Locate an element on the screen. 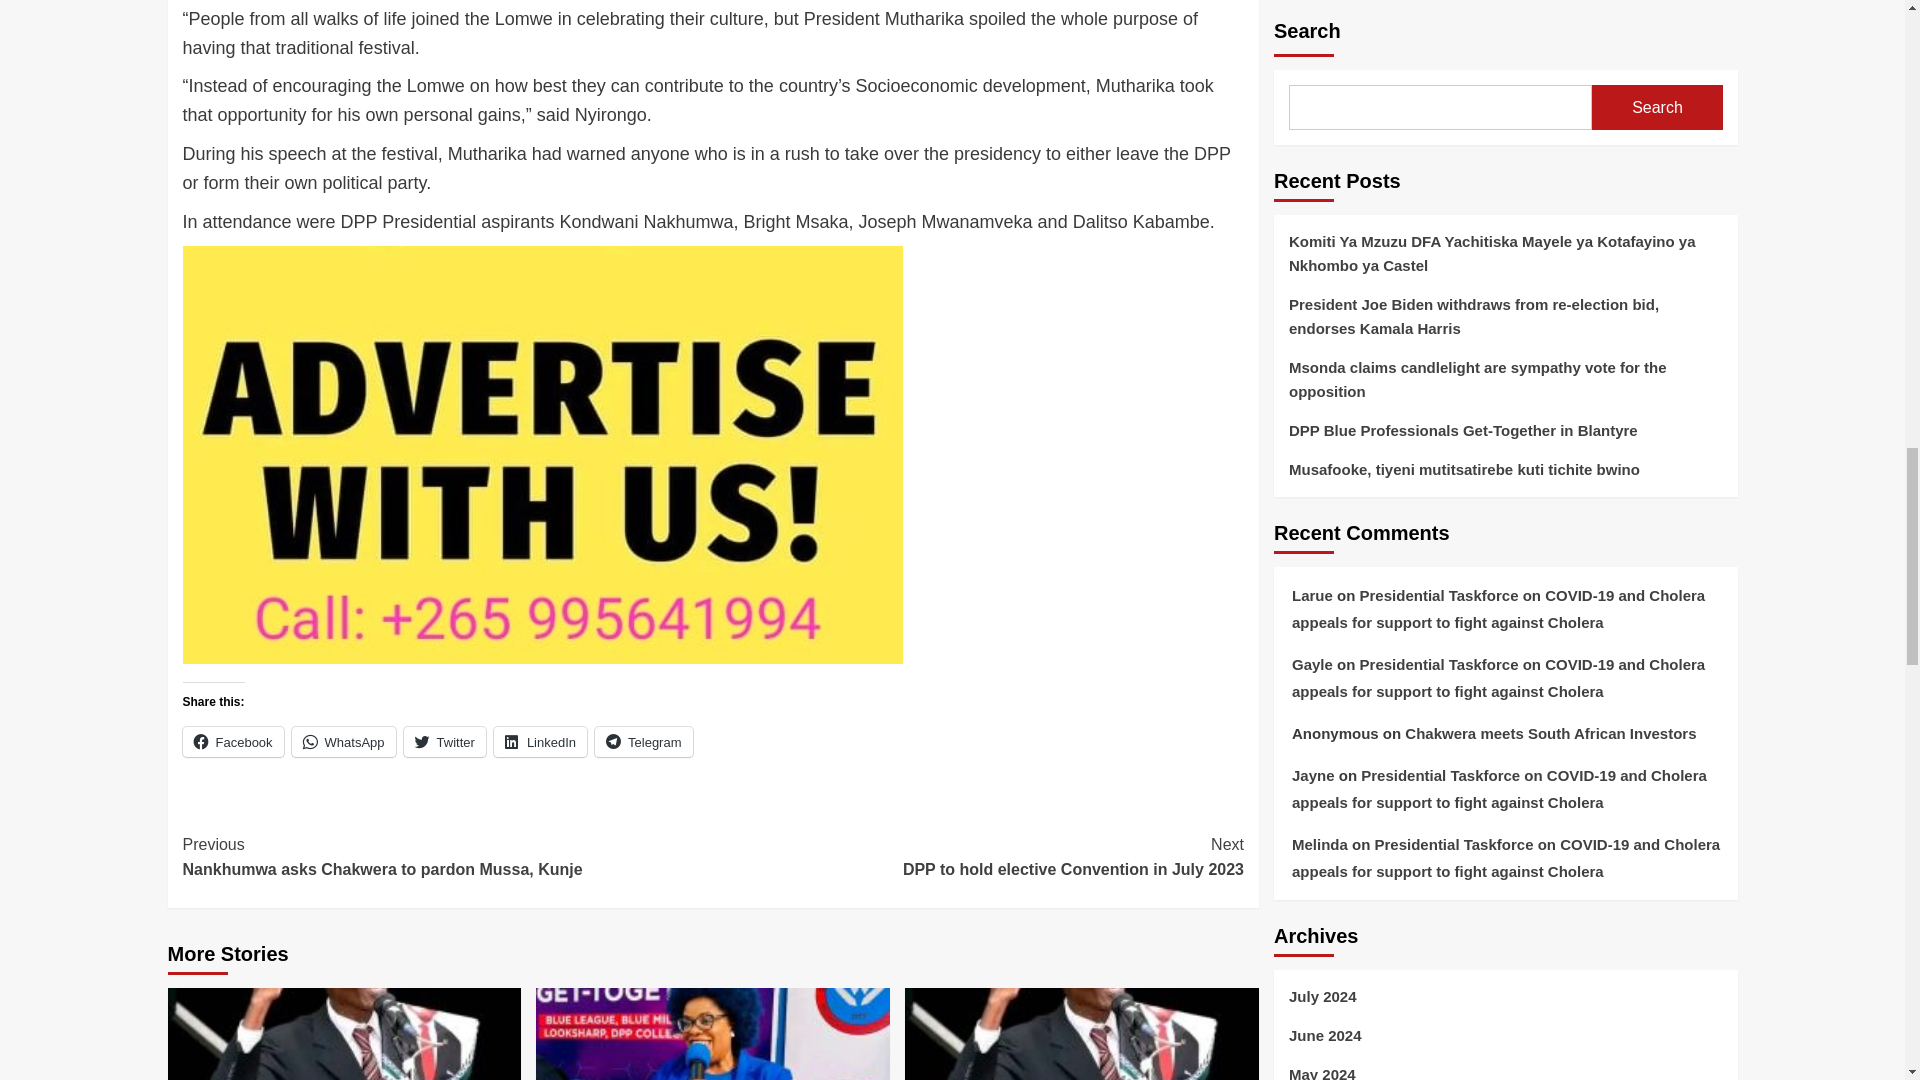 The height and width of the screenshot is (1080, 1920). LinkedIn is located at coordinates (643, 742).